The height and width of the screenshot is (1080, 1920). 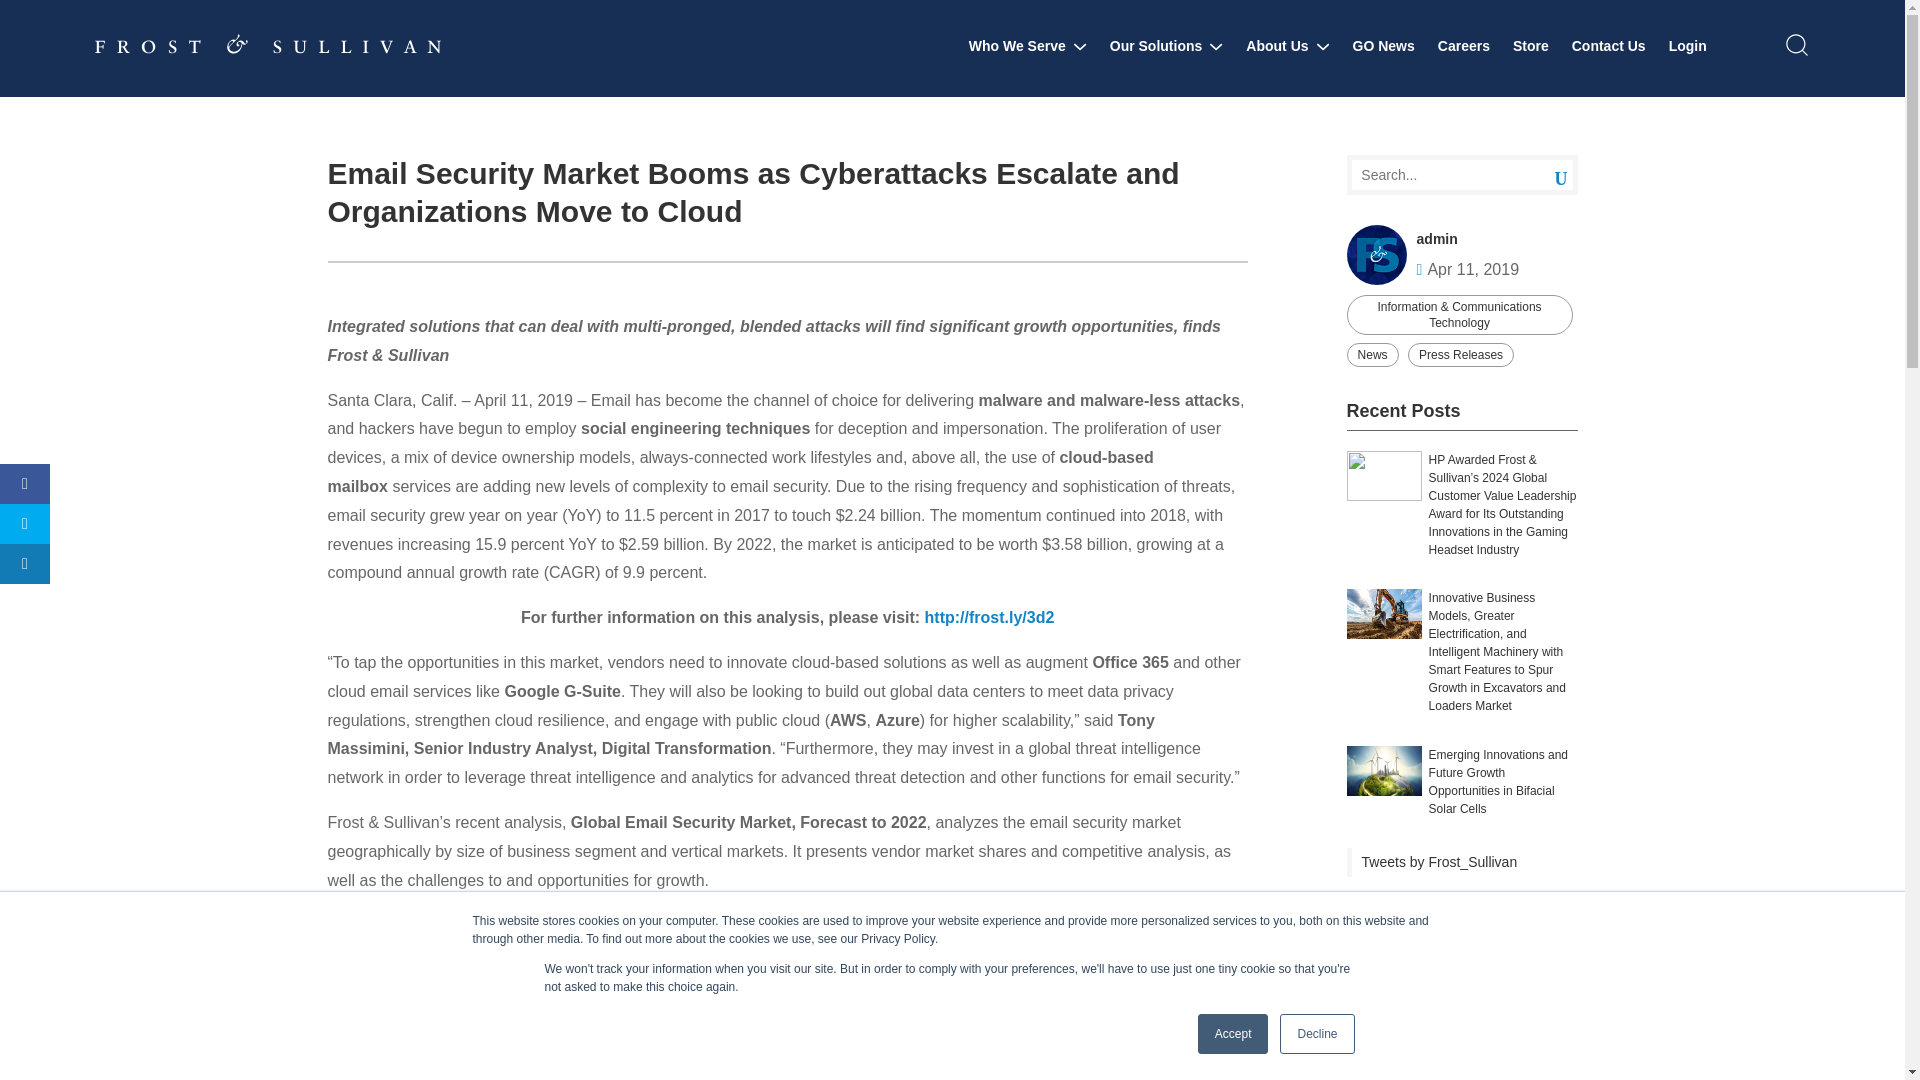 I want to click on Who We Serve, so click(x=1028, y=46).